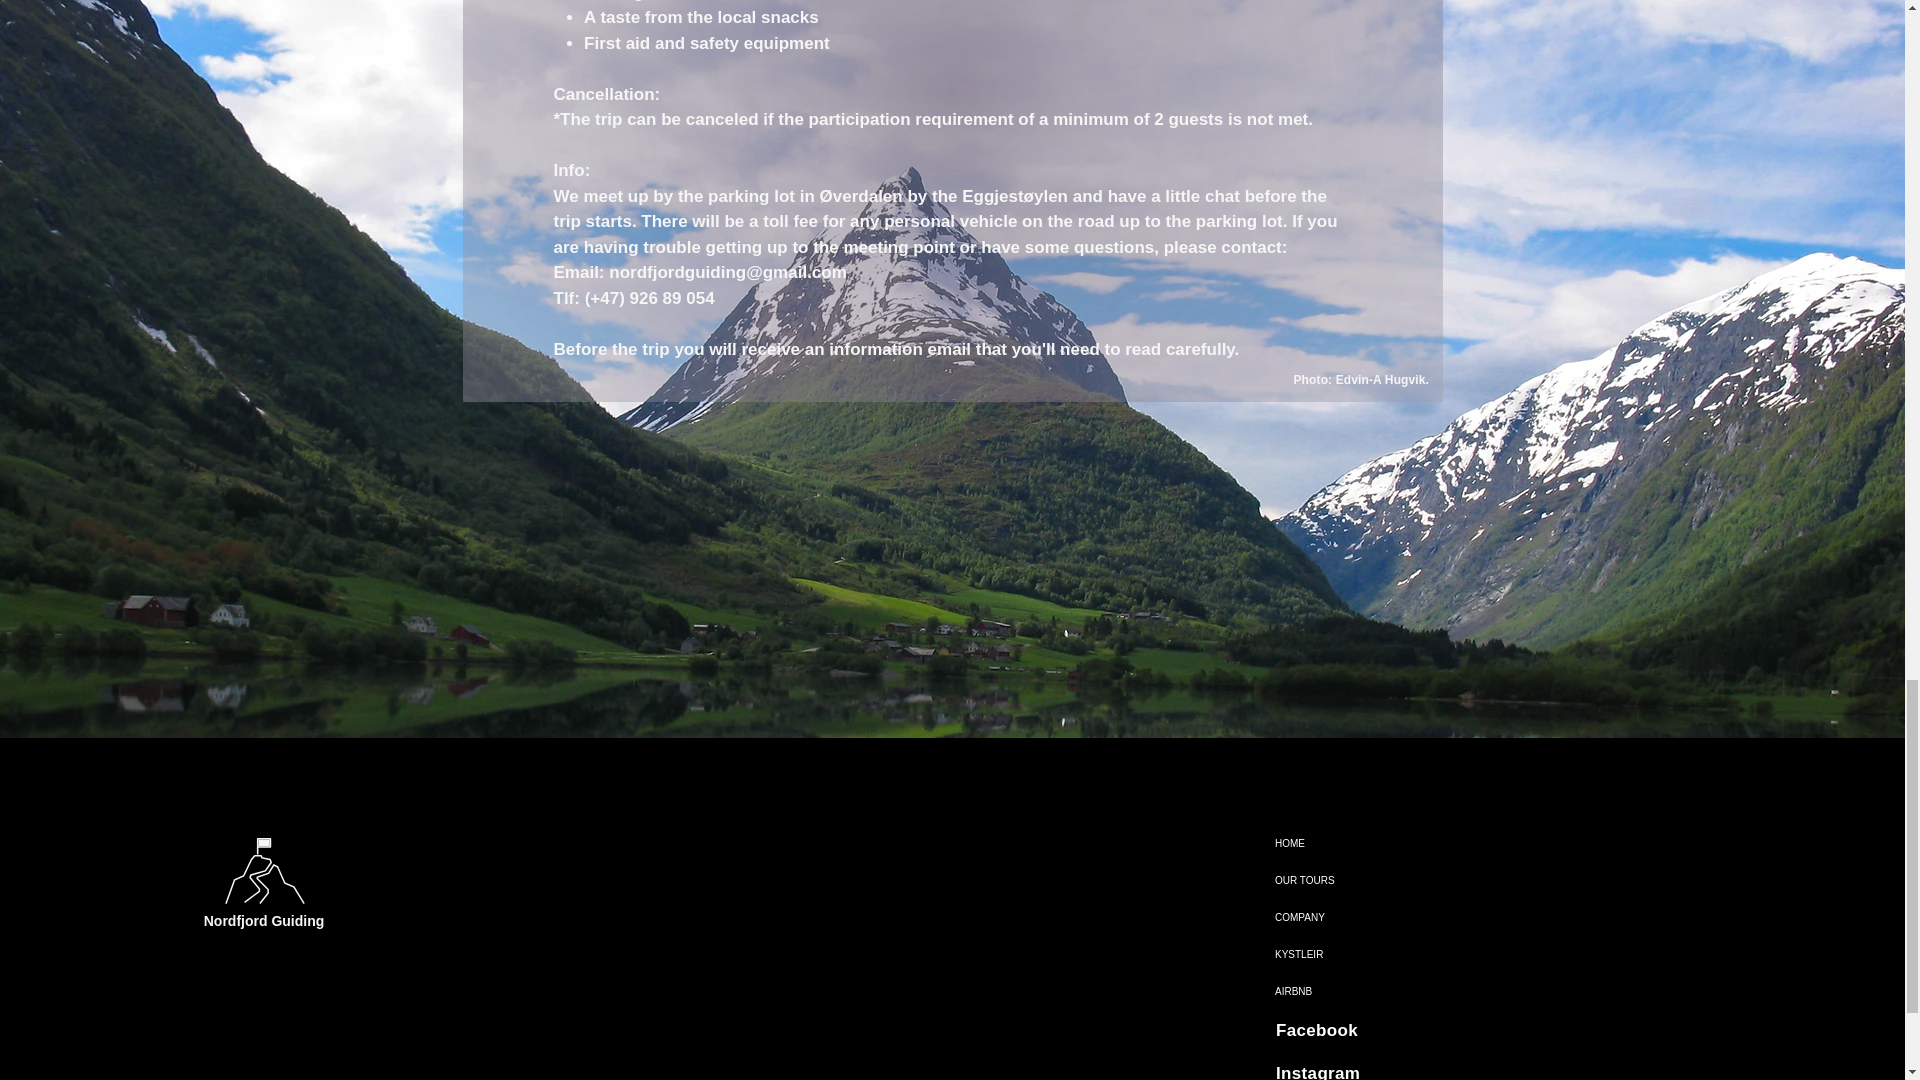 Image resolution: width=1920 pixels, height=1080 pixels. I want to click on AIRBNB, so click(1318, 991).